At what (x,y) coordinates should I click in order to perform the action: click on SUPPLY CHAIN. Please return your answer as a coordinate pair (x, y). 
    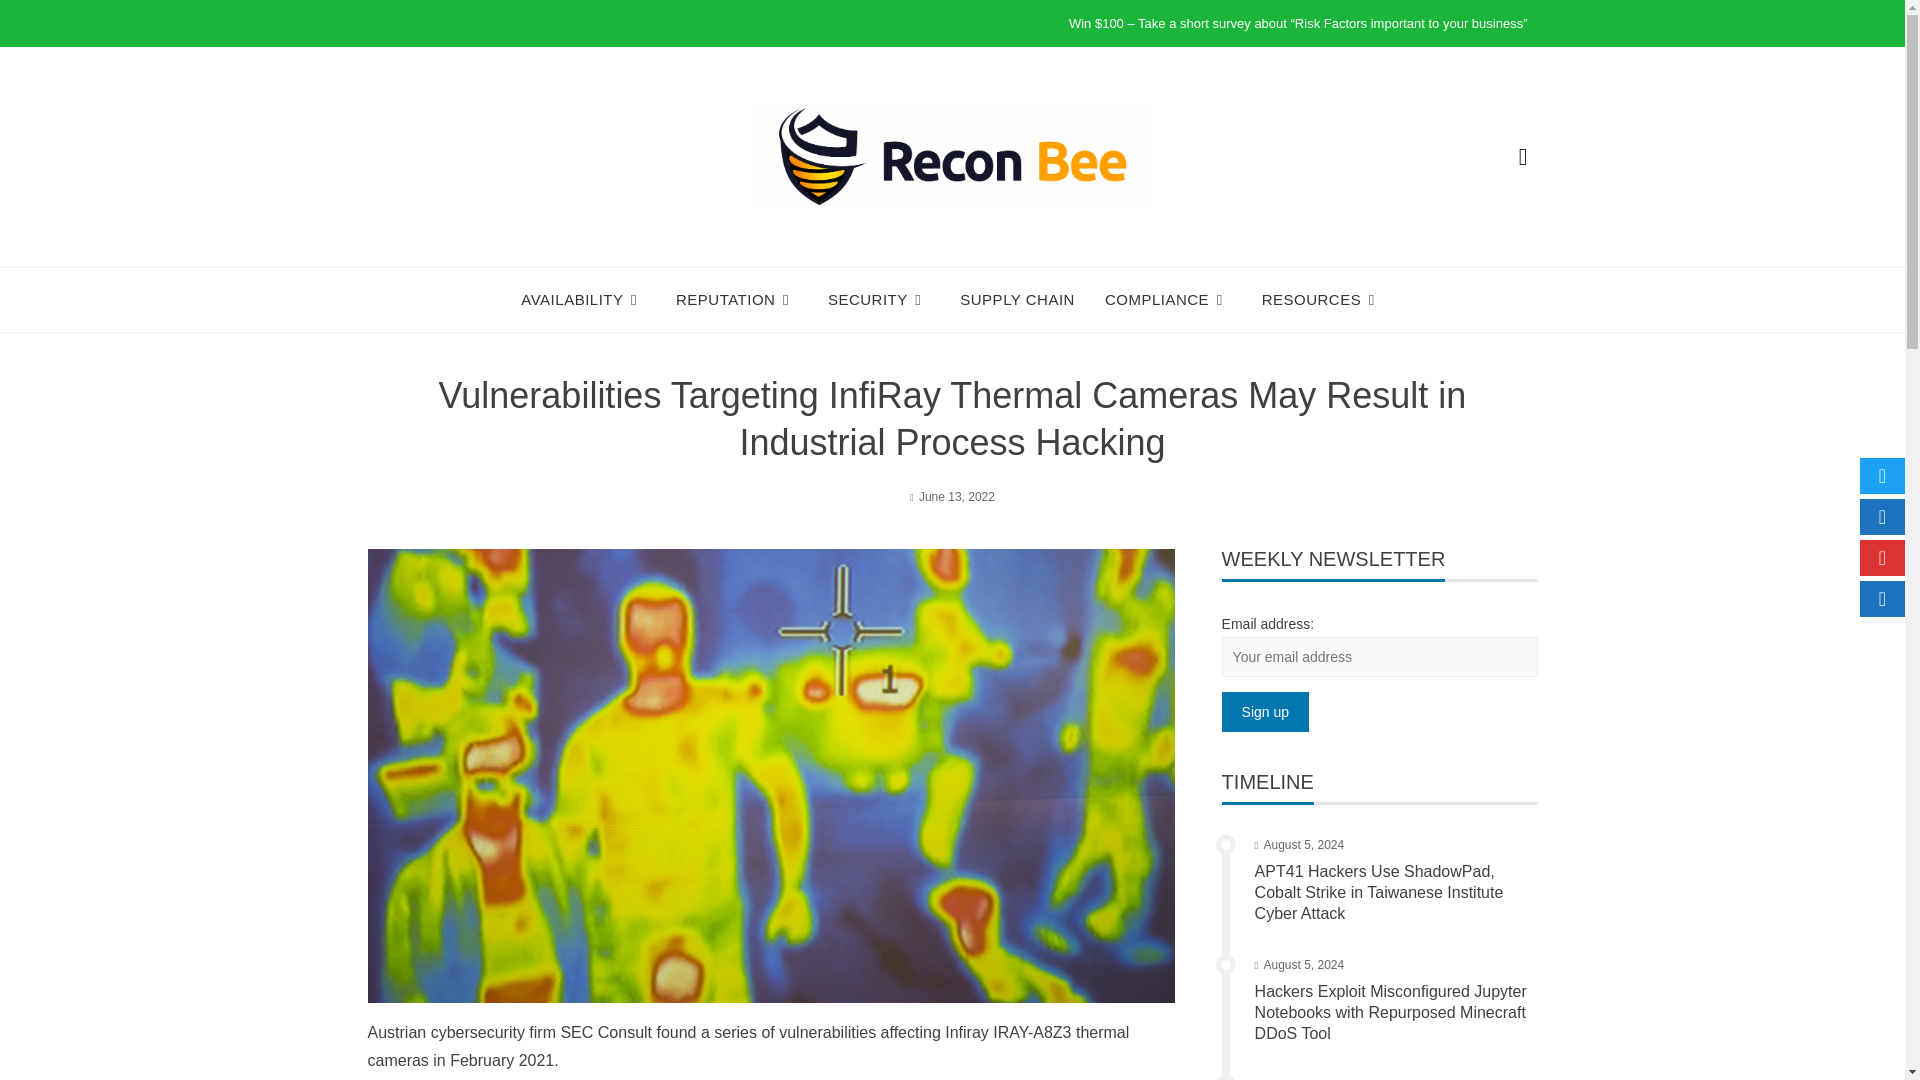
    Looking at the image, I should click on (1018, 300).